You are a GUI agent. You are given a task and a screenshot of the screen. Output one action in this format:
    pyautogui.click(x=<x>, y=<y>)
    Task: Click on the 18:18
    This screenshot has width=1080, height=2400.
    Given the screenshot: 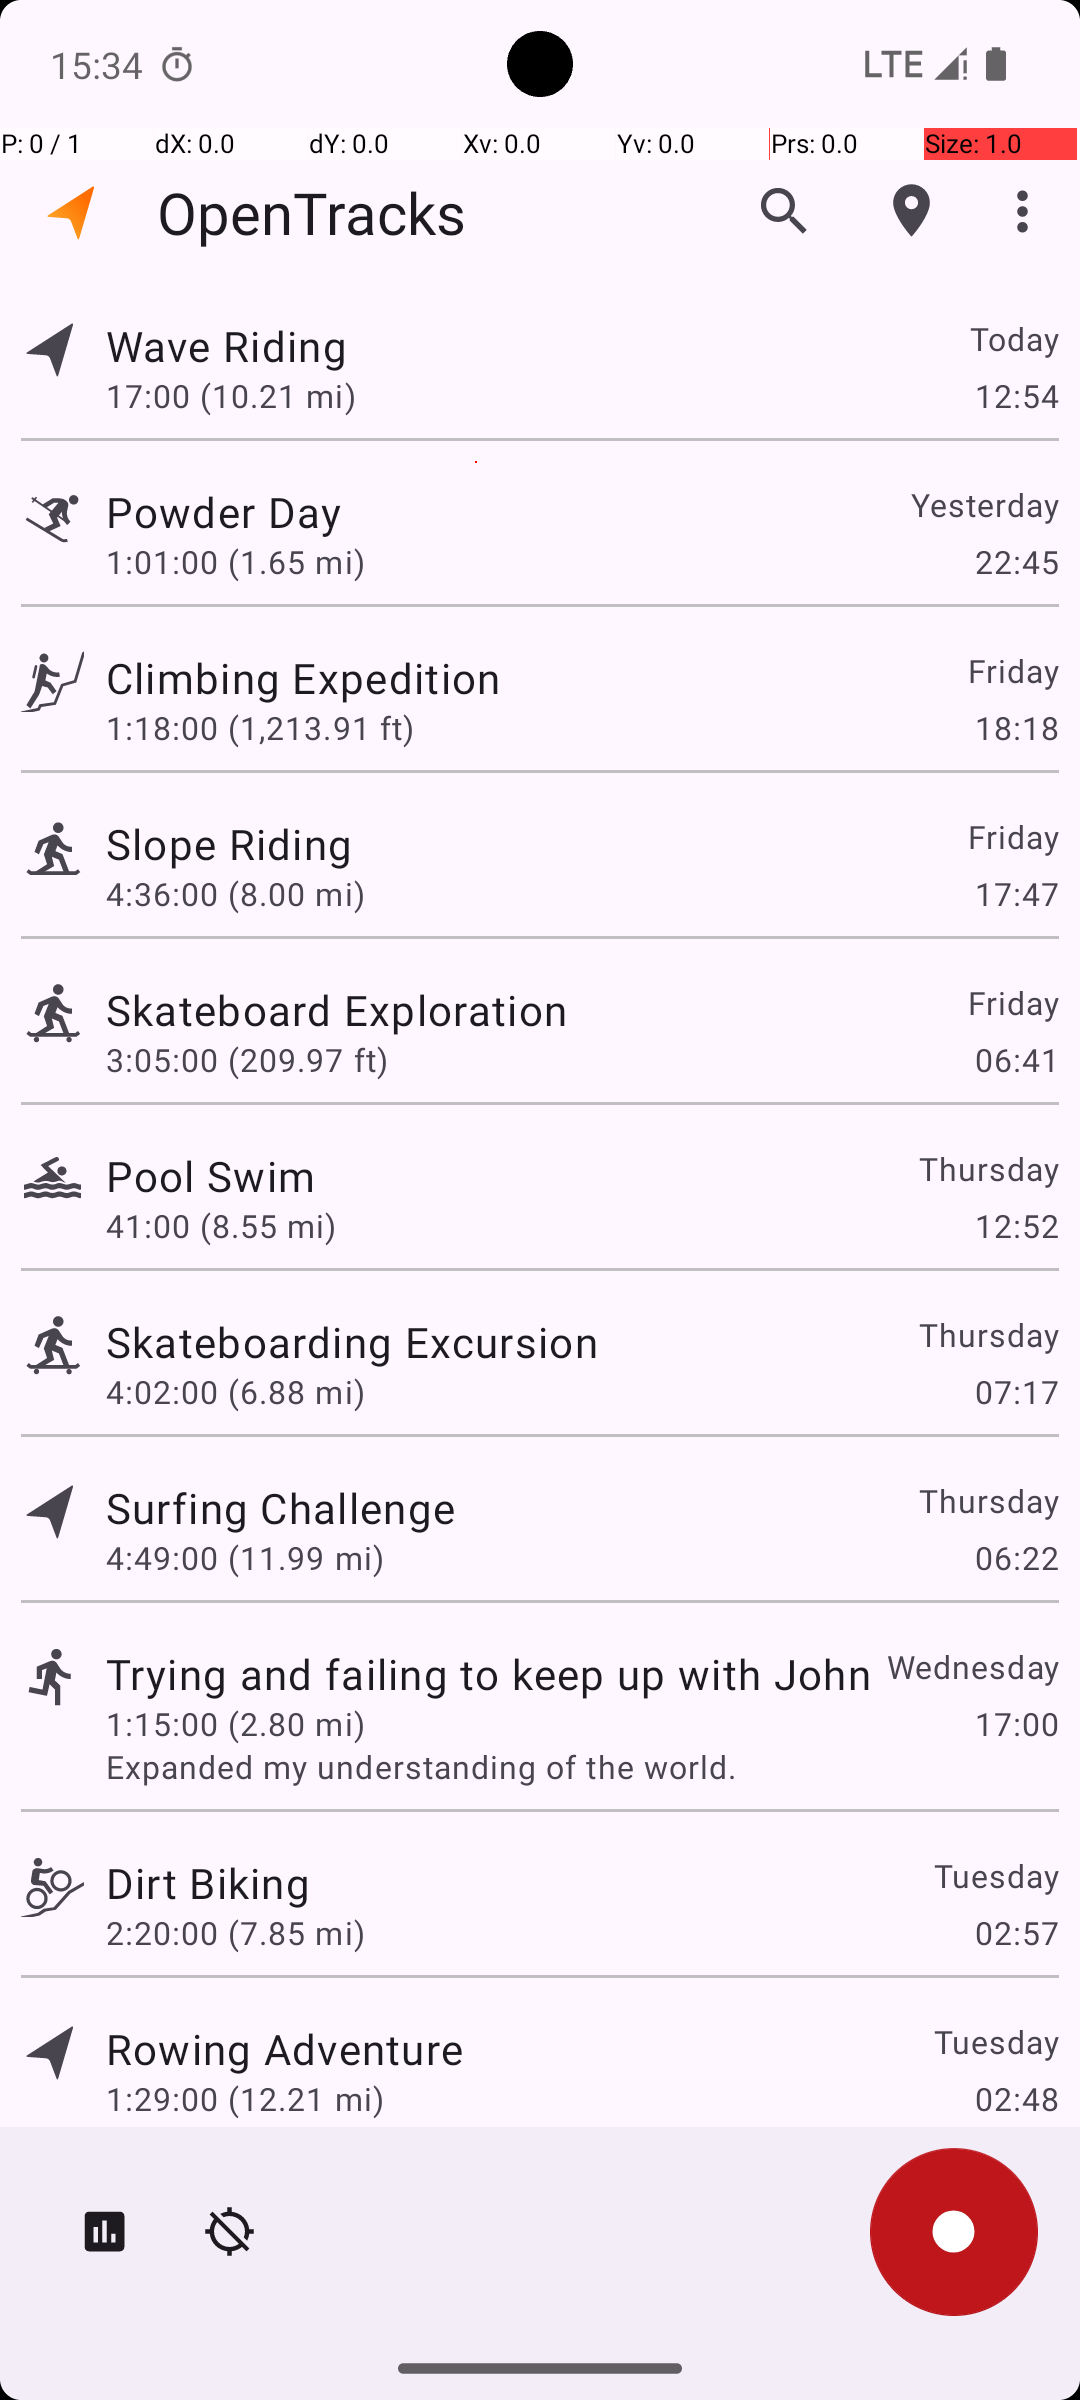 What is the action you would take?
    pyautogui.click(x=1016, y=728)
    